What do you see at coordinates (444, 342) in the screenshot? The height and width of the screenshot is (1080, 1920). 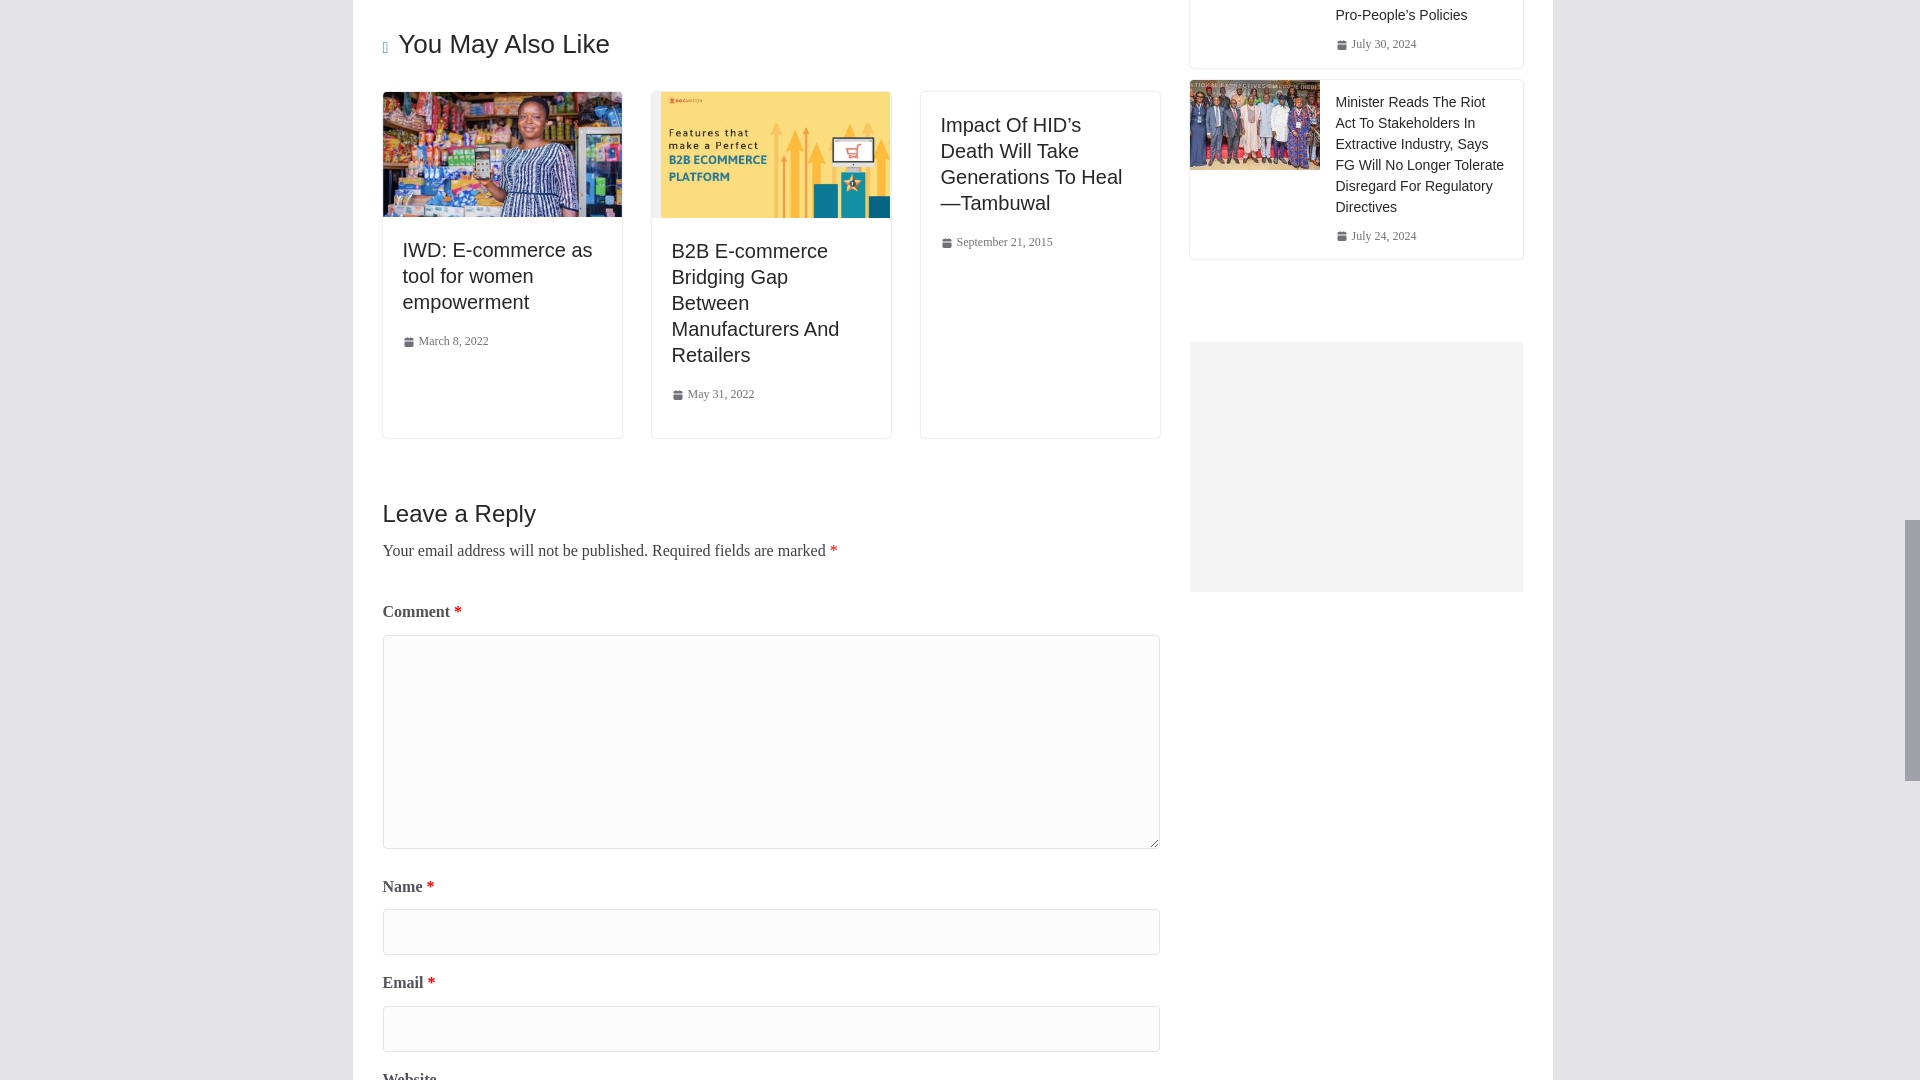 I see `March 8, 2022` at bounding box center [444, 342].